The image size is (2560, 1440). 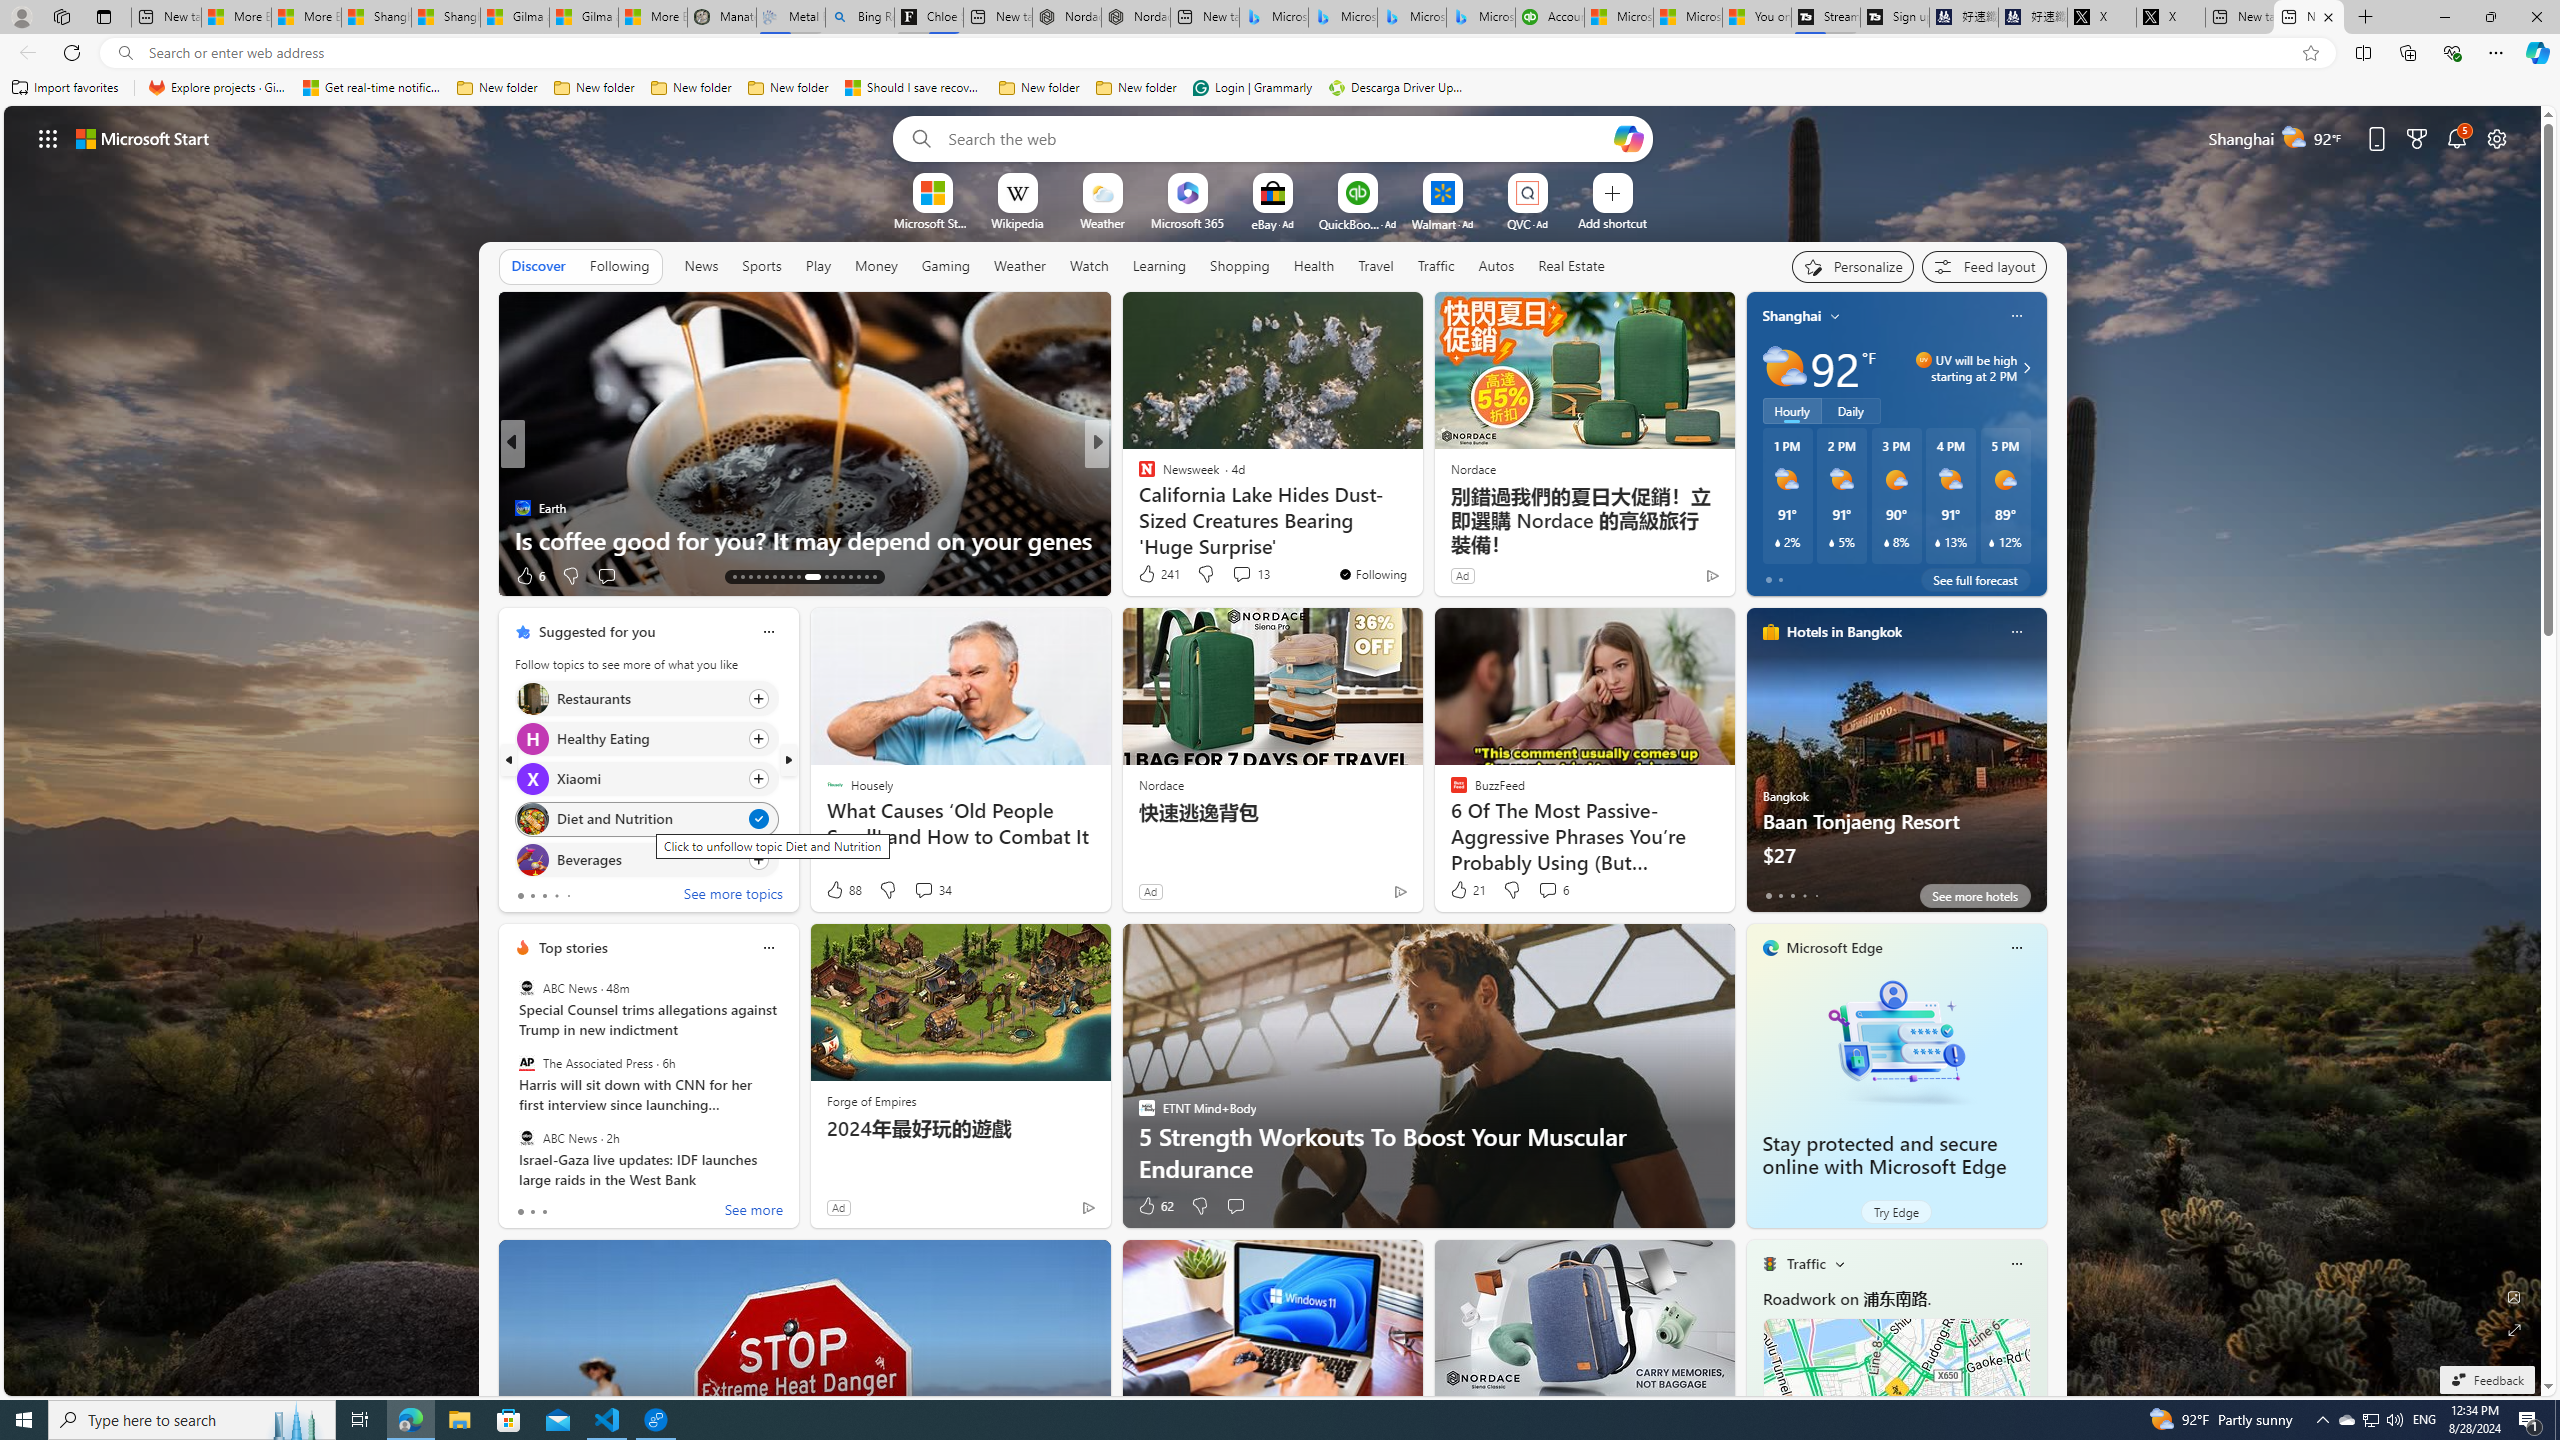 I want to click on Microsoft start, so click(x=143, y=138).